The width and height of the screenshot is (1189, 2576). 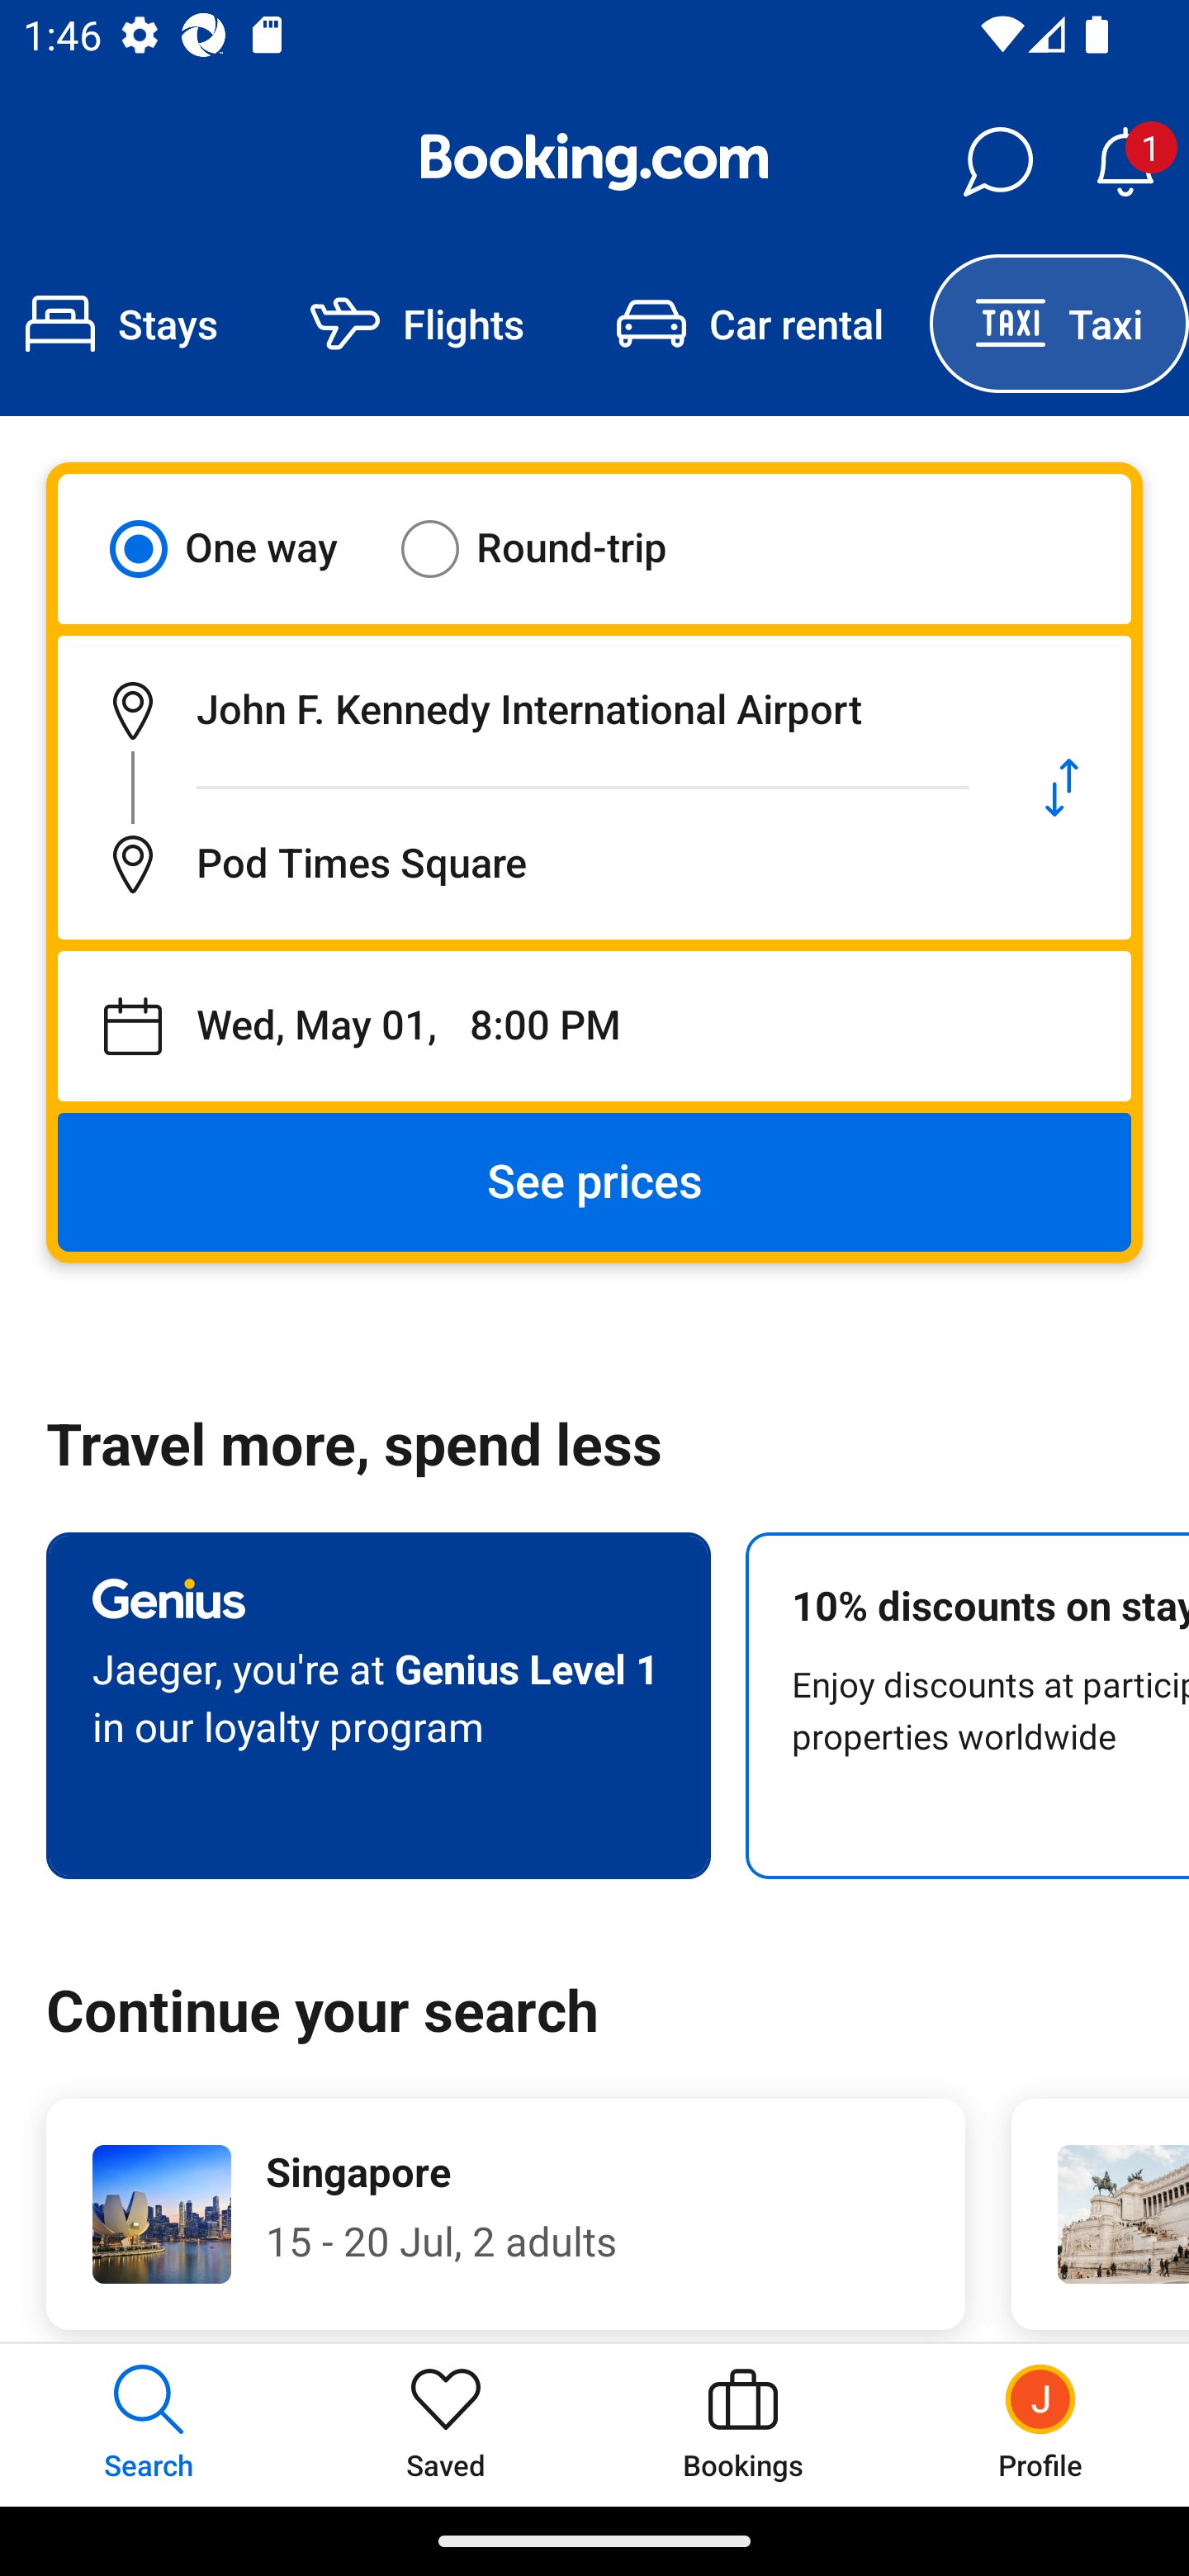 What do you see at coordinates (743, 2424) in the screenshot?
I see `Bookings` at bounding box center [743, 2424].